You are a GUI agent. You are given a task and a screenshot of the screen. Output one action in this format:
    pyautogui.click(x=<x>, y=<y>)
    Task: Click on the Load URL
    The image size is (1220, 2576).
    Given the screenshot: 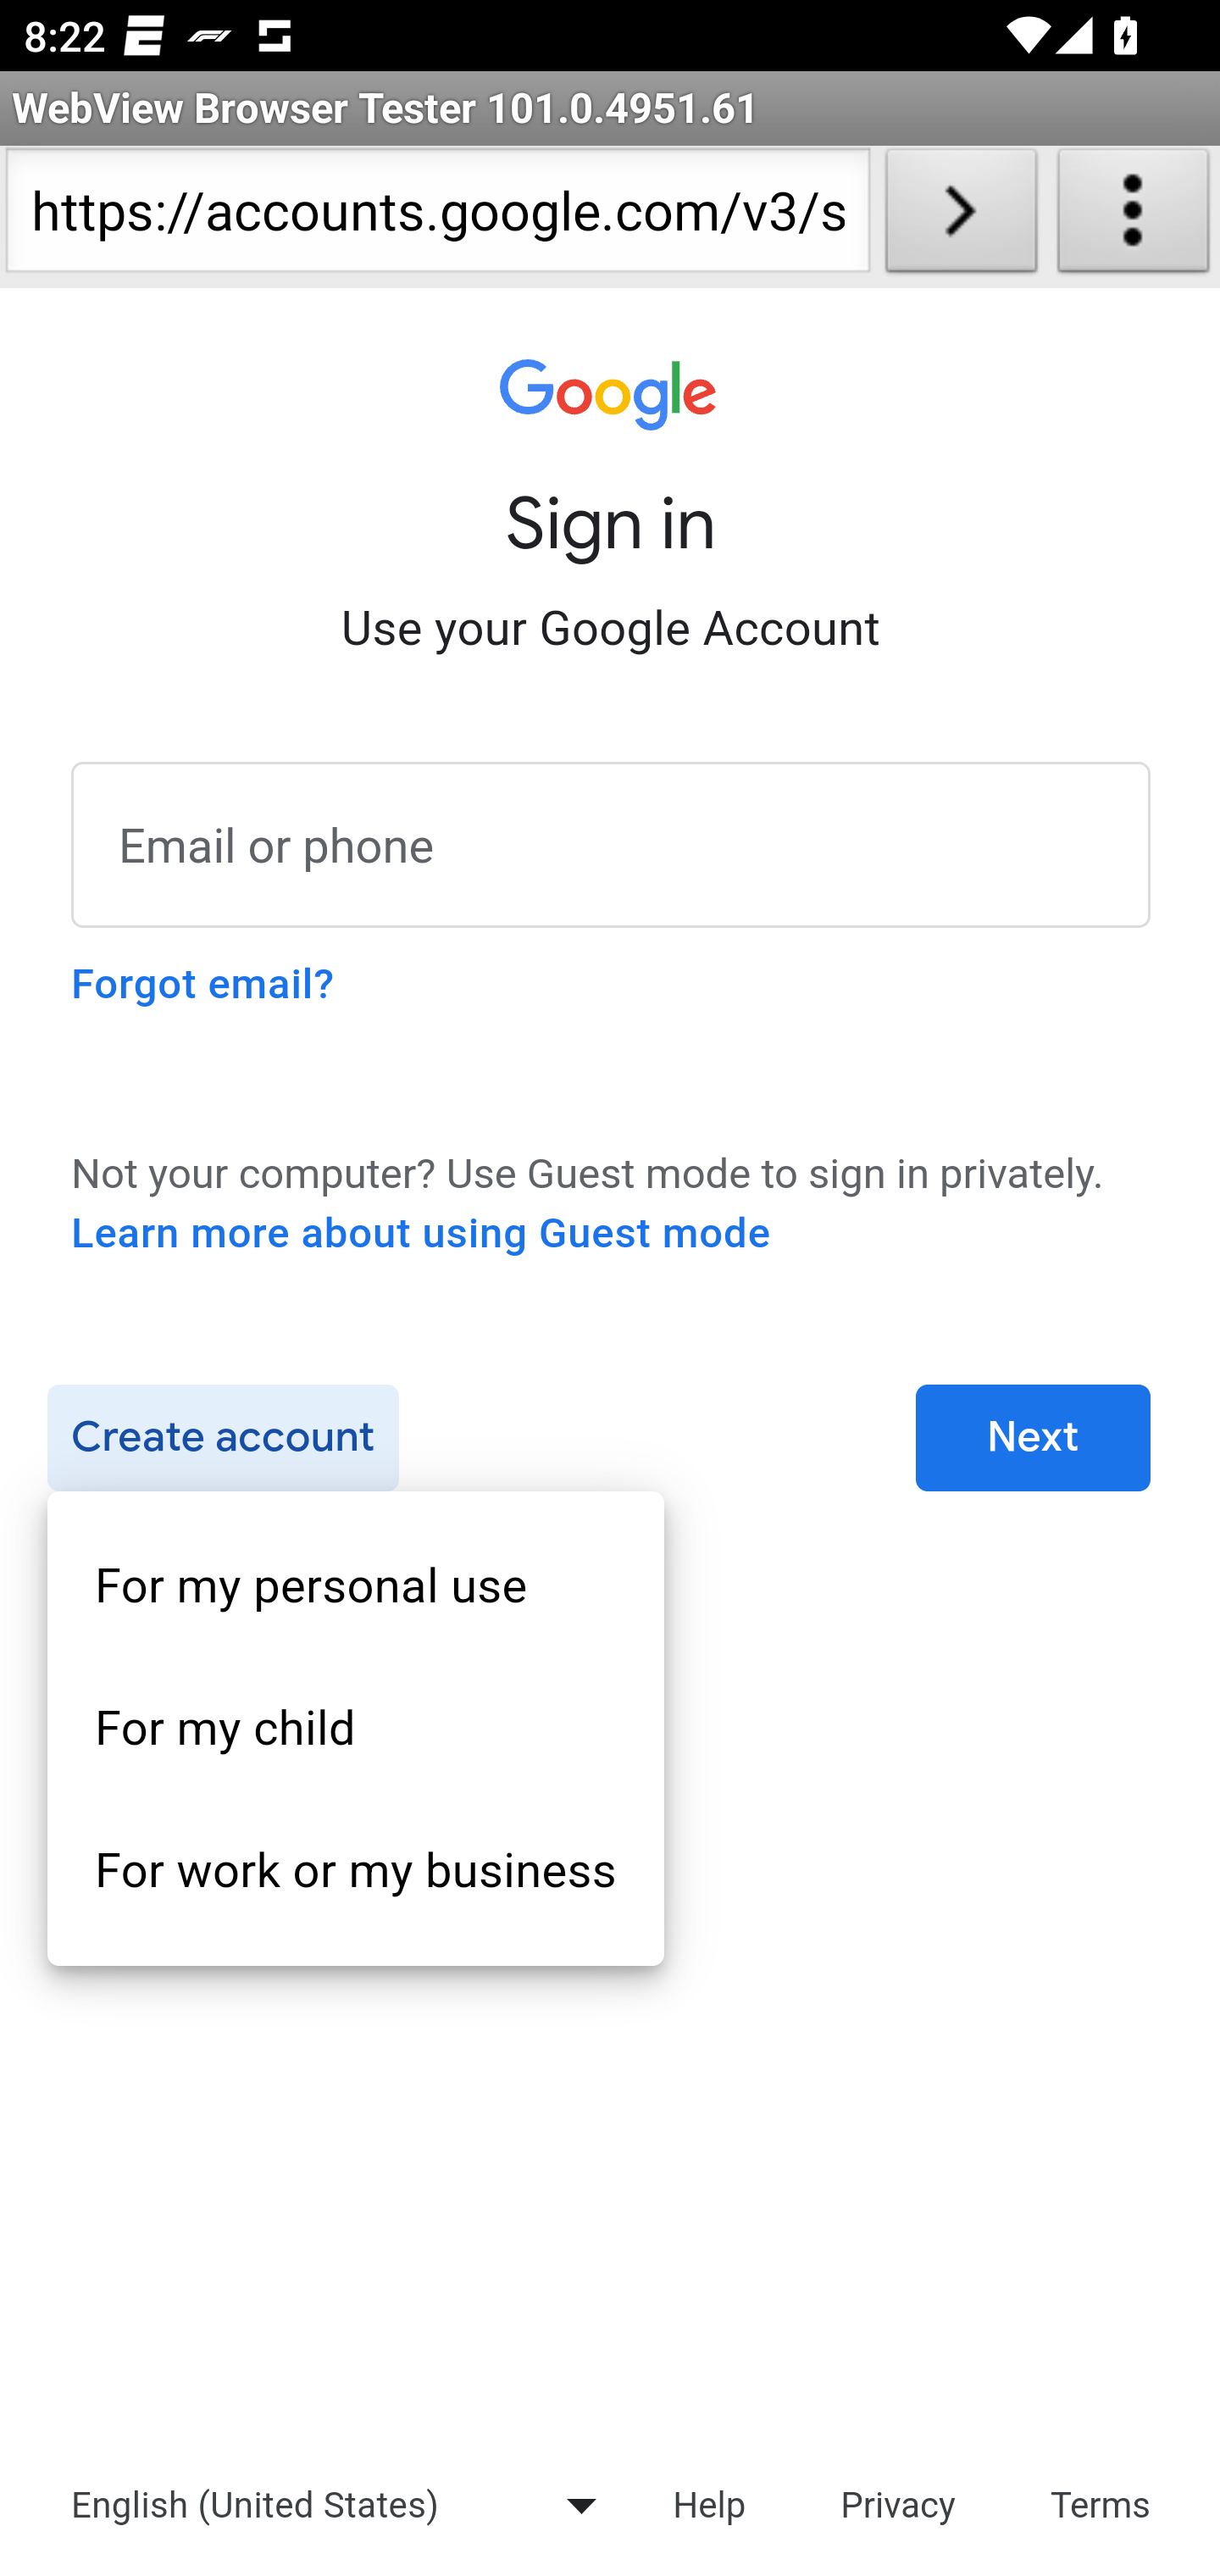 What is the action you would take?
    pyautogui.click(x=961, y=217)
    